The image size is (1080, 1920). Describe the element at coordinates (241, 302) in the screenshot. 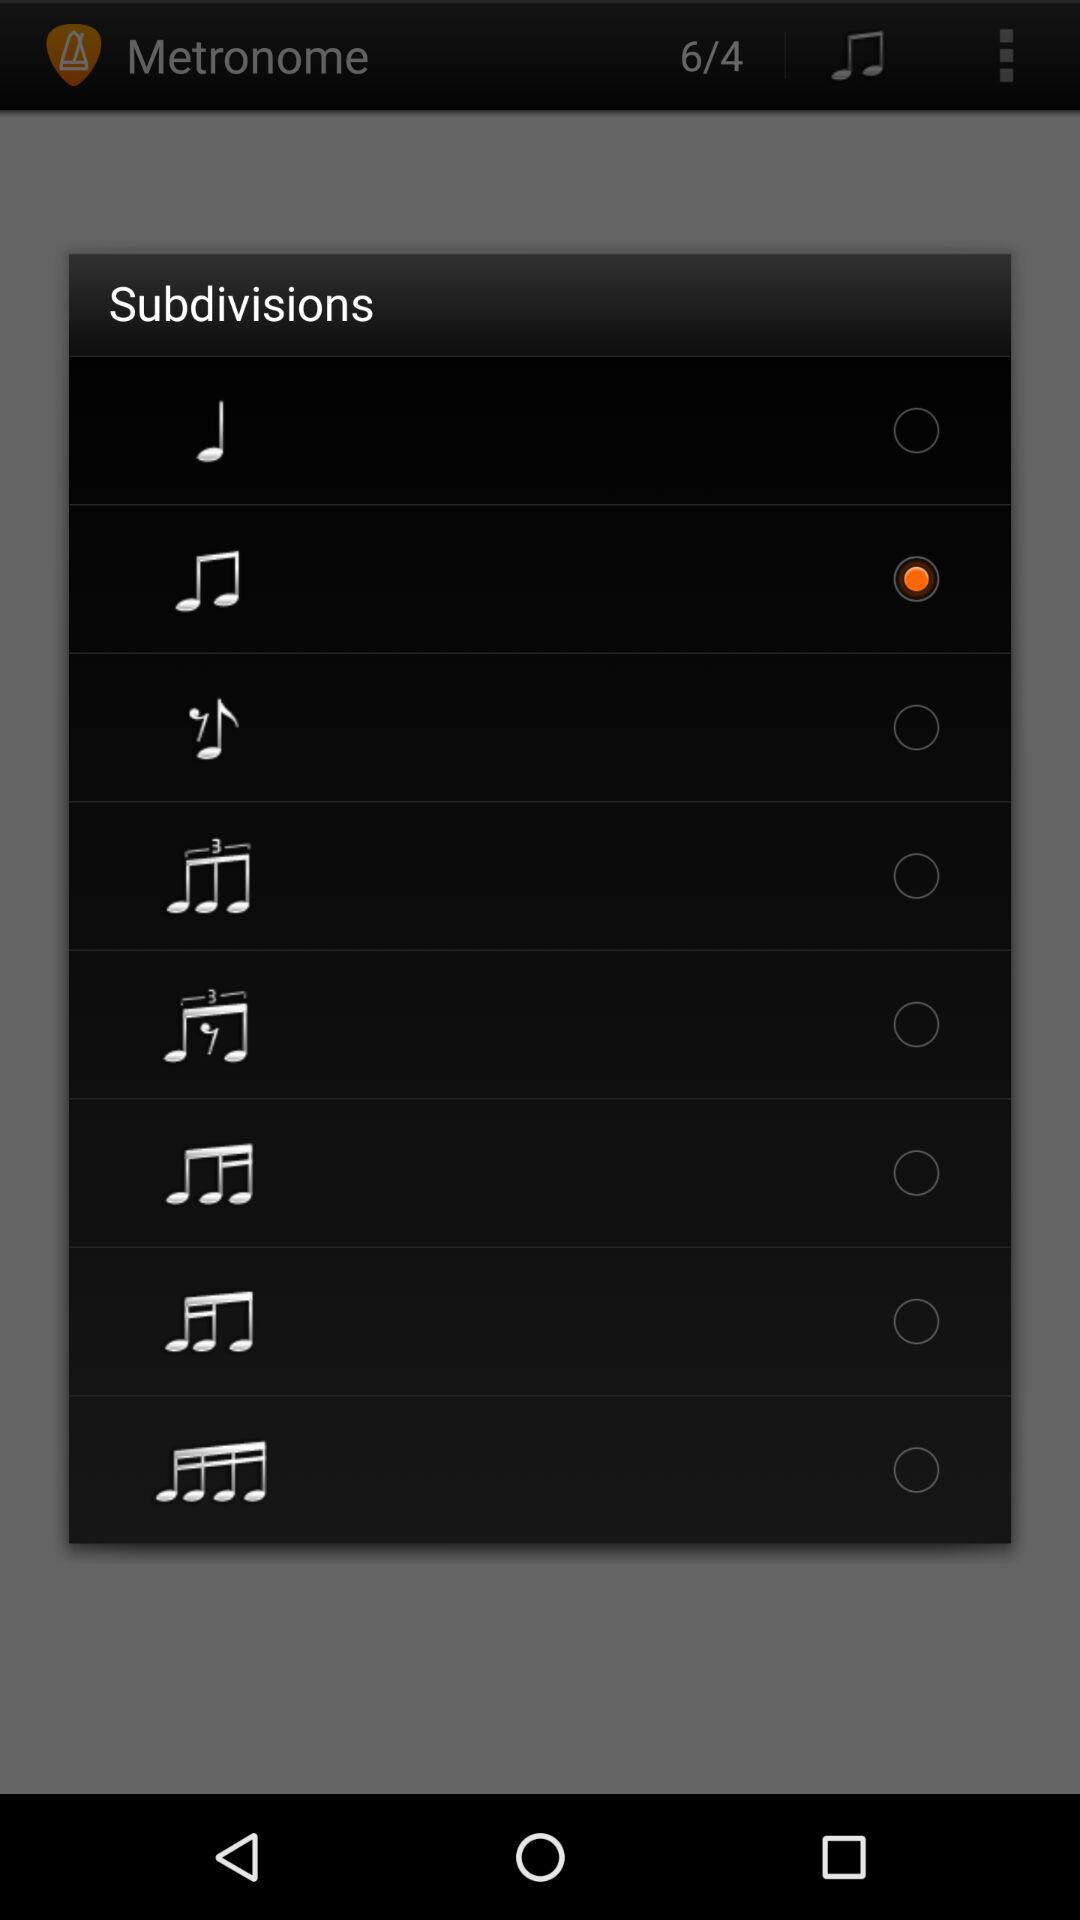

I see `flip to subdivisions icon` at that location.